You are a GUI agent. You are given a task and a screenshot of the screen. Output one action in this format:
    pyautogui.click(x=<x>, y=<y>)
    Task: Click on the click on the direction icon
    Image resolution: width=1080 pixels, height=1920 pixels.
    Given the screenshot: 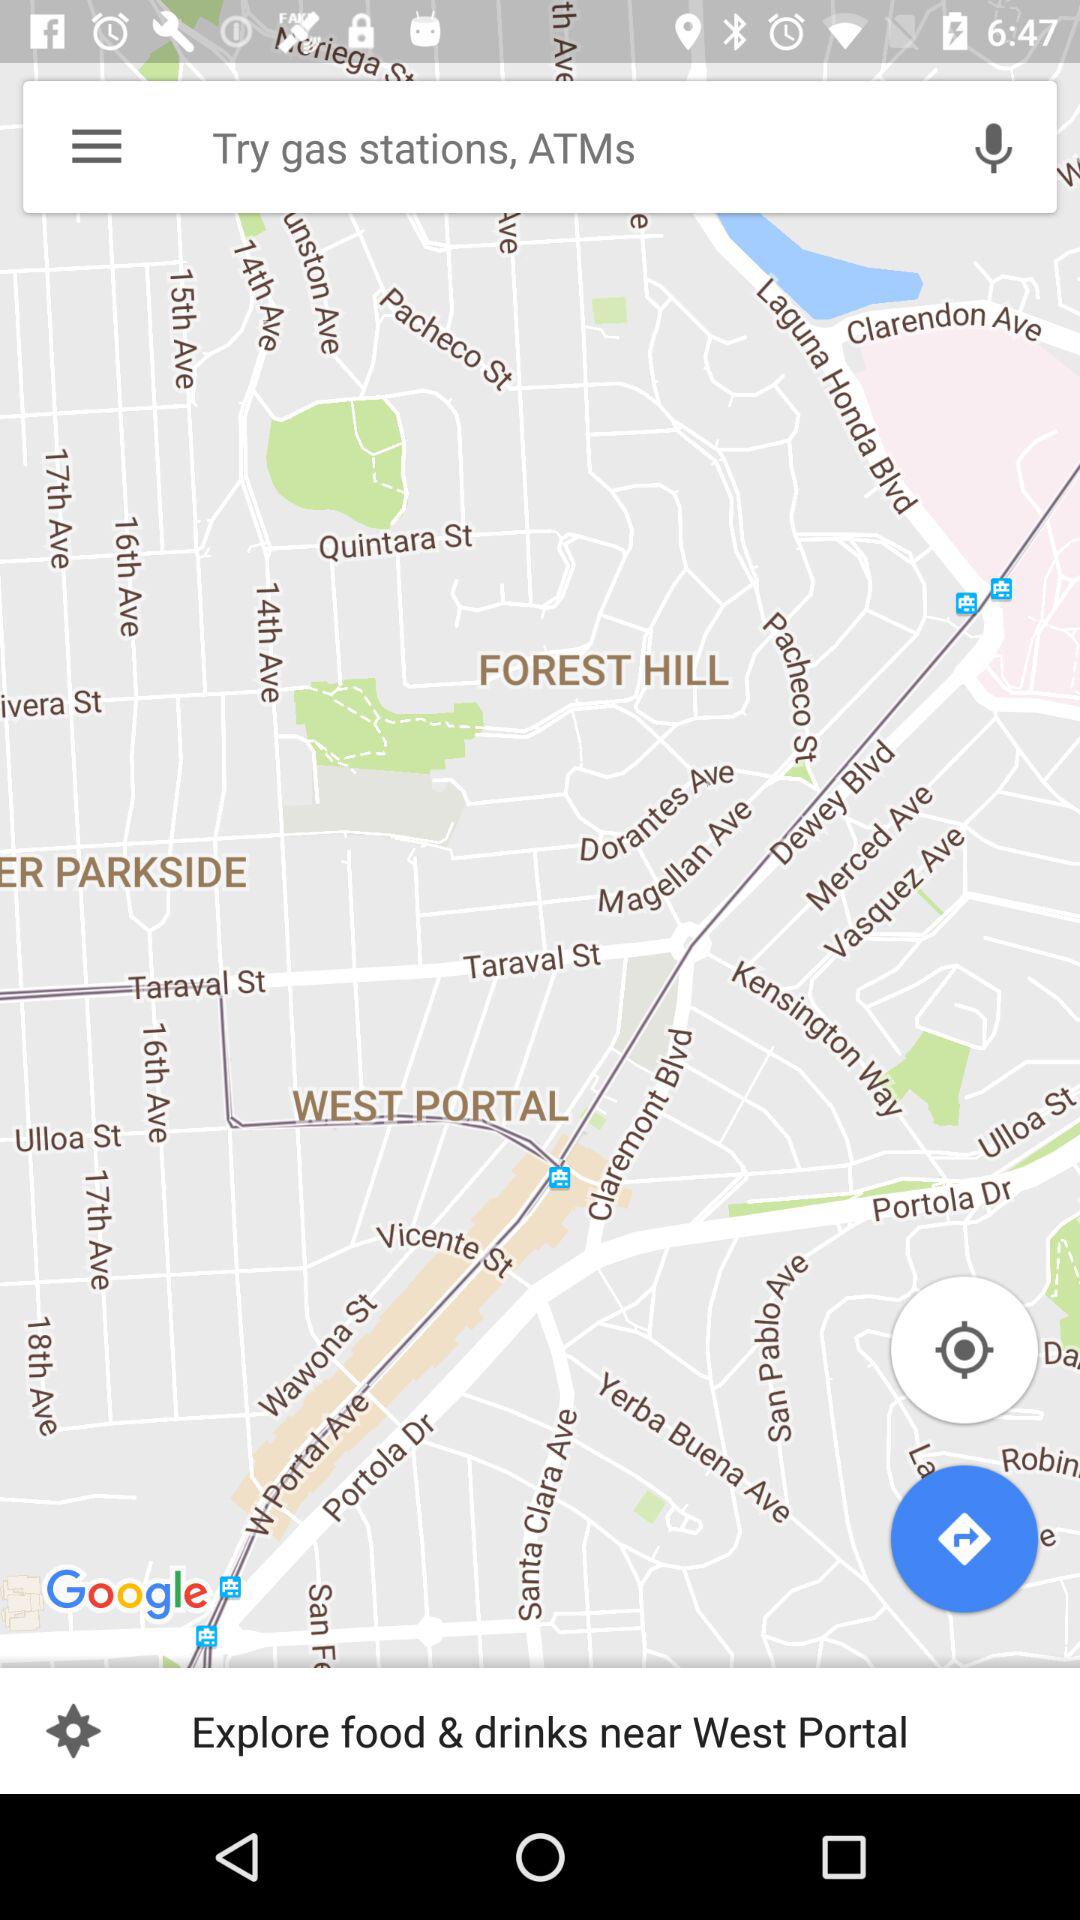 What is the action you would take?
    pyautogui.click(x=964, y=1538)
    